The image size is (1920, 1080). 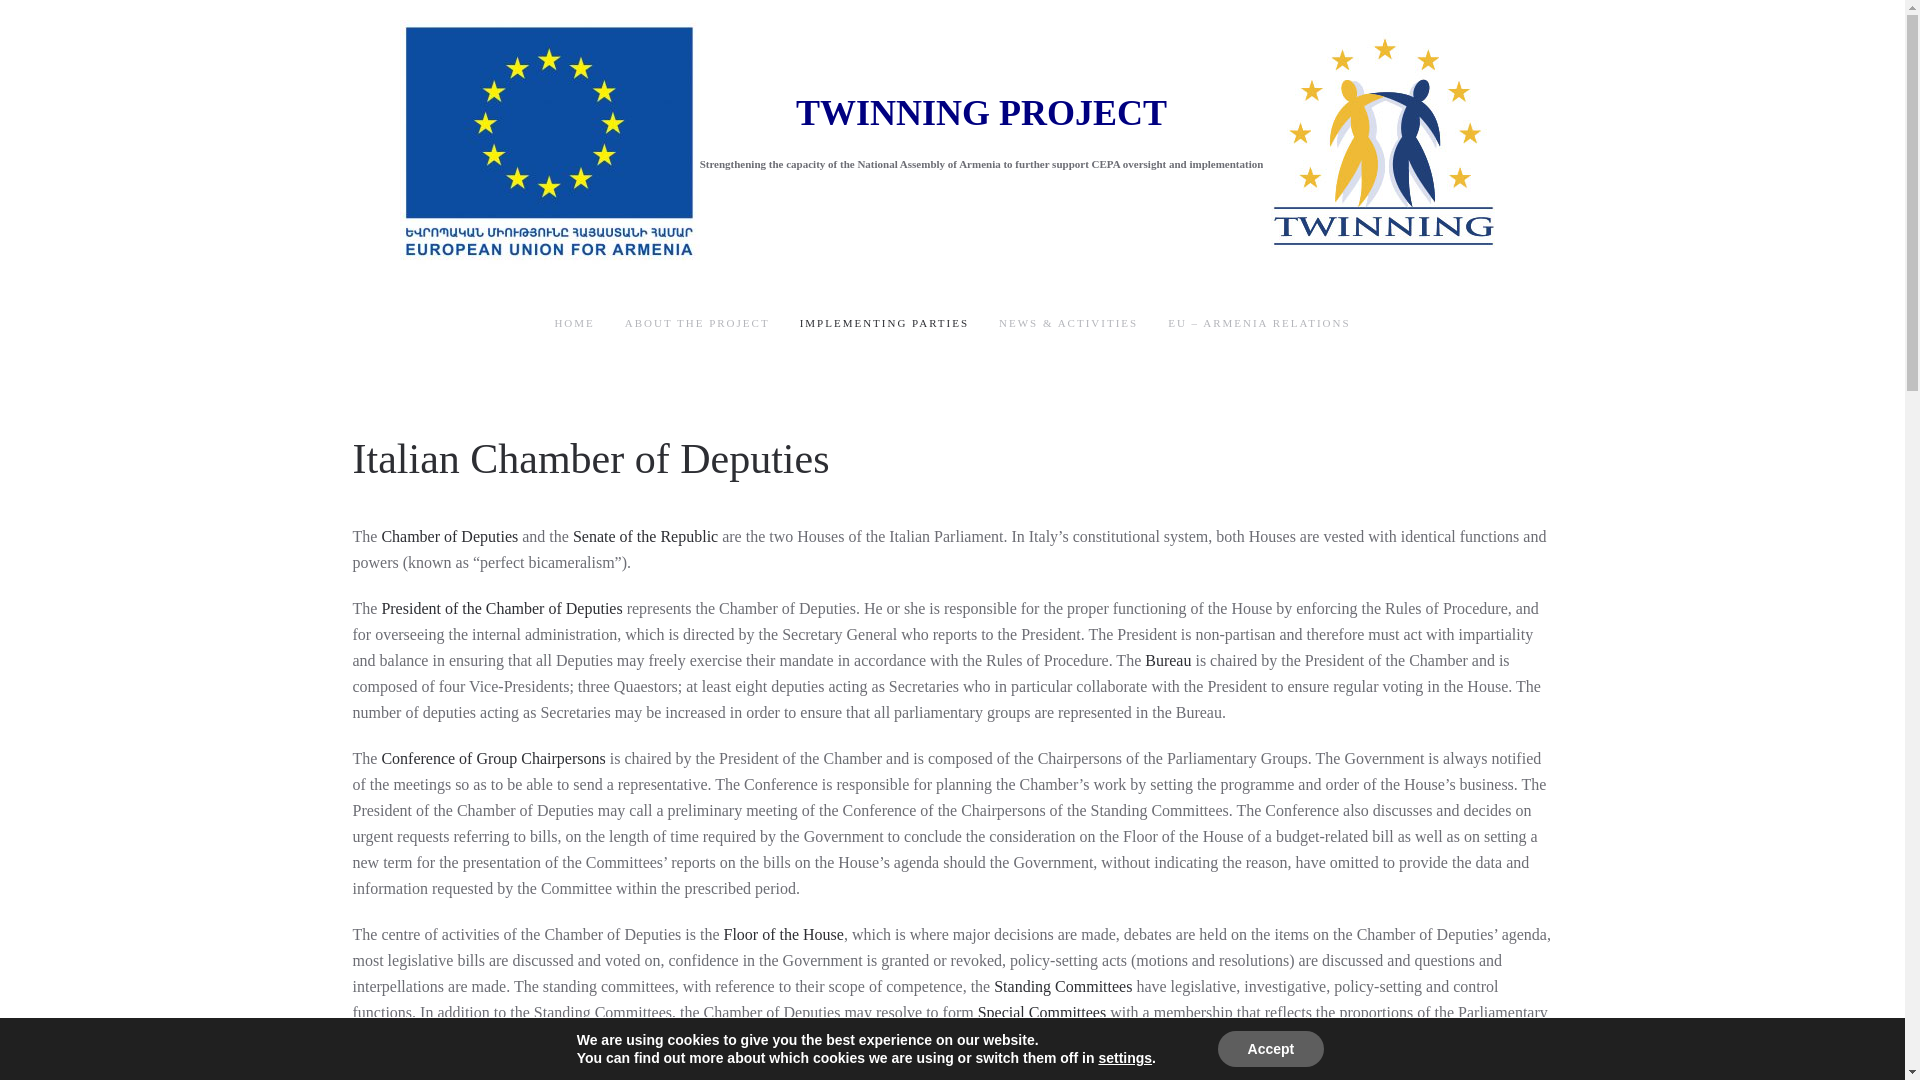 I want to click on Senate of the Republic, so click(x=645, y=536).